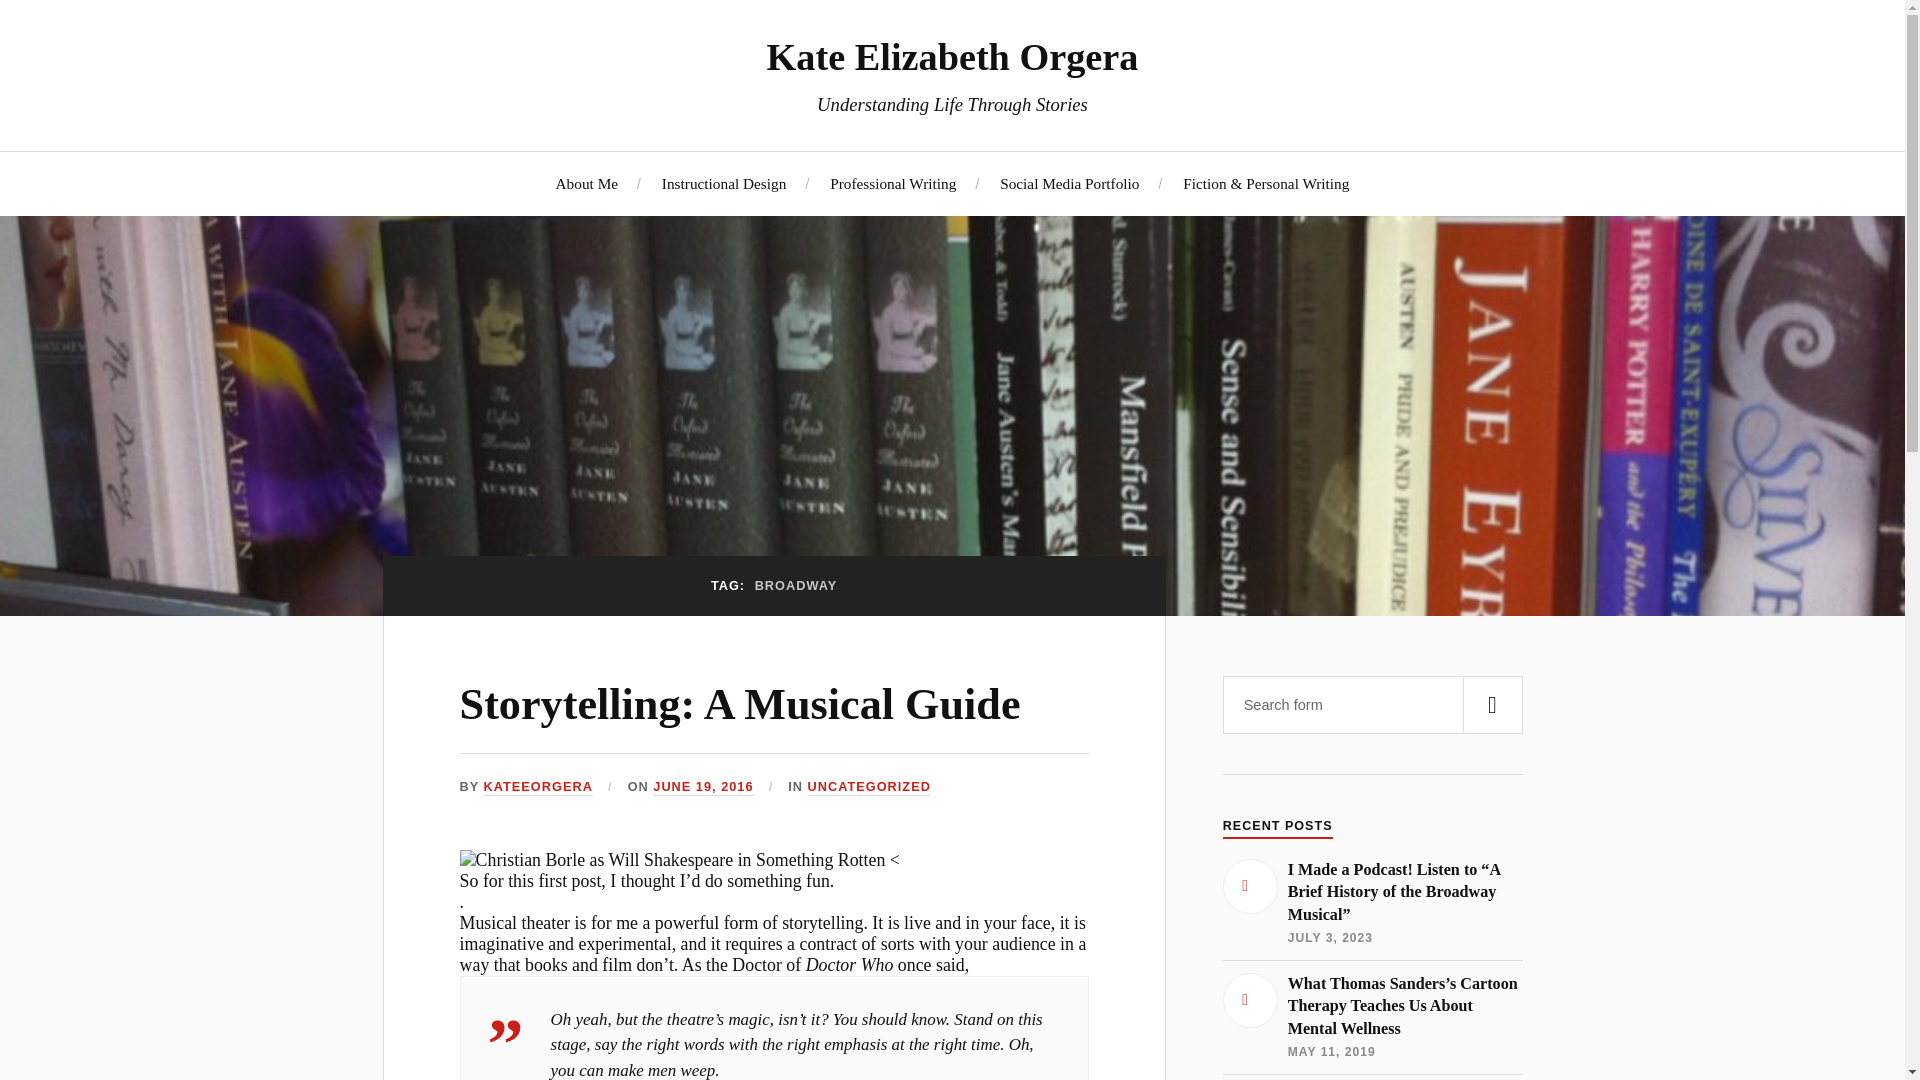  What do you see at coordinates (740, 704) in the screenshot?
I see `Storytelling: A Musical Guide` at bounding box center [740, 704].